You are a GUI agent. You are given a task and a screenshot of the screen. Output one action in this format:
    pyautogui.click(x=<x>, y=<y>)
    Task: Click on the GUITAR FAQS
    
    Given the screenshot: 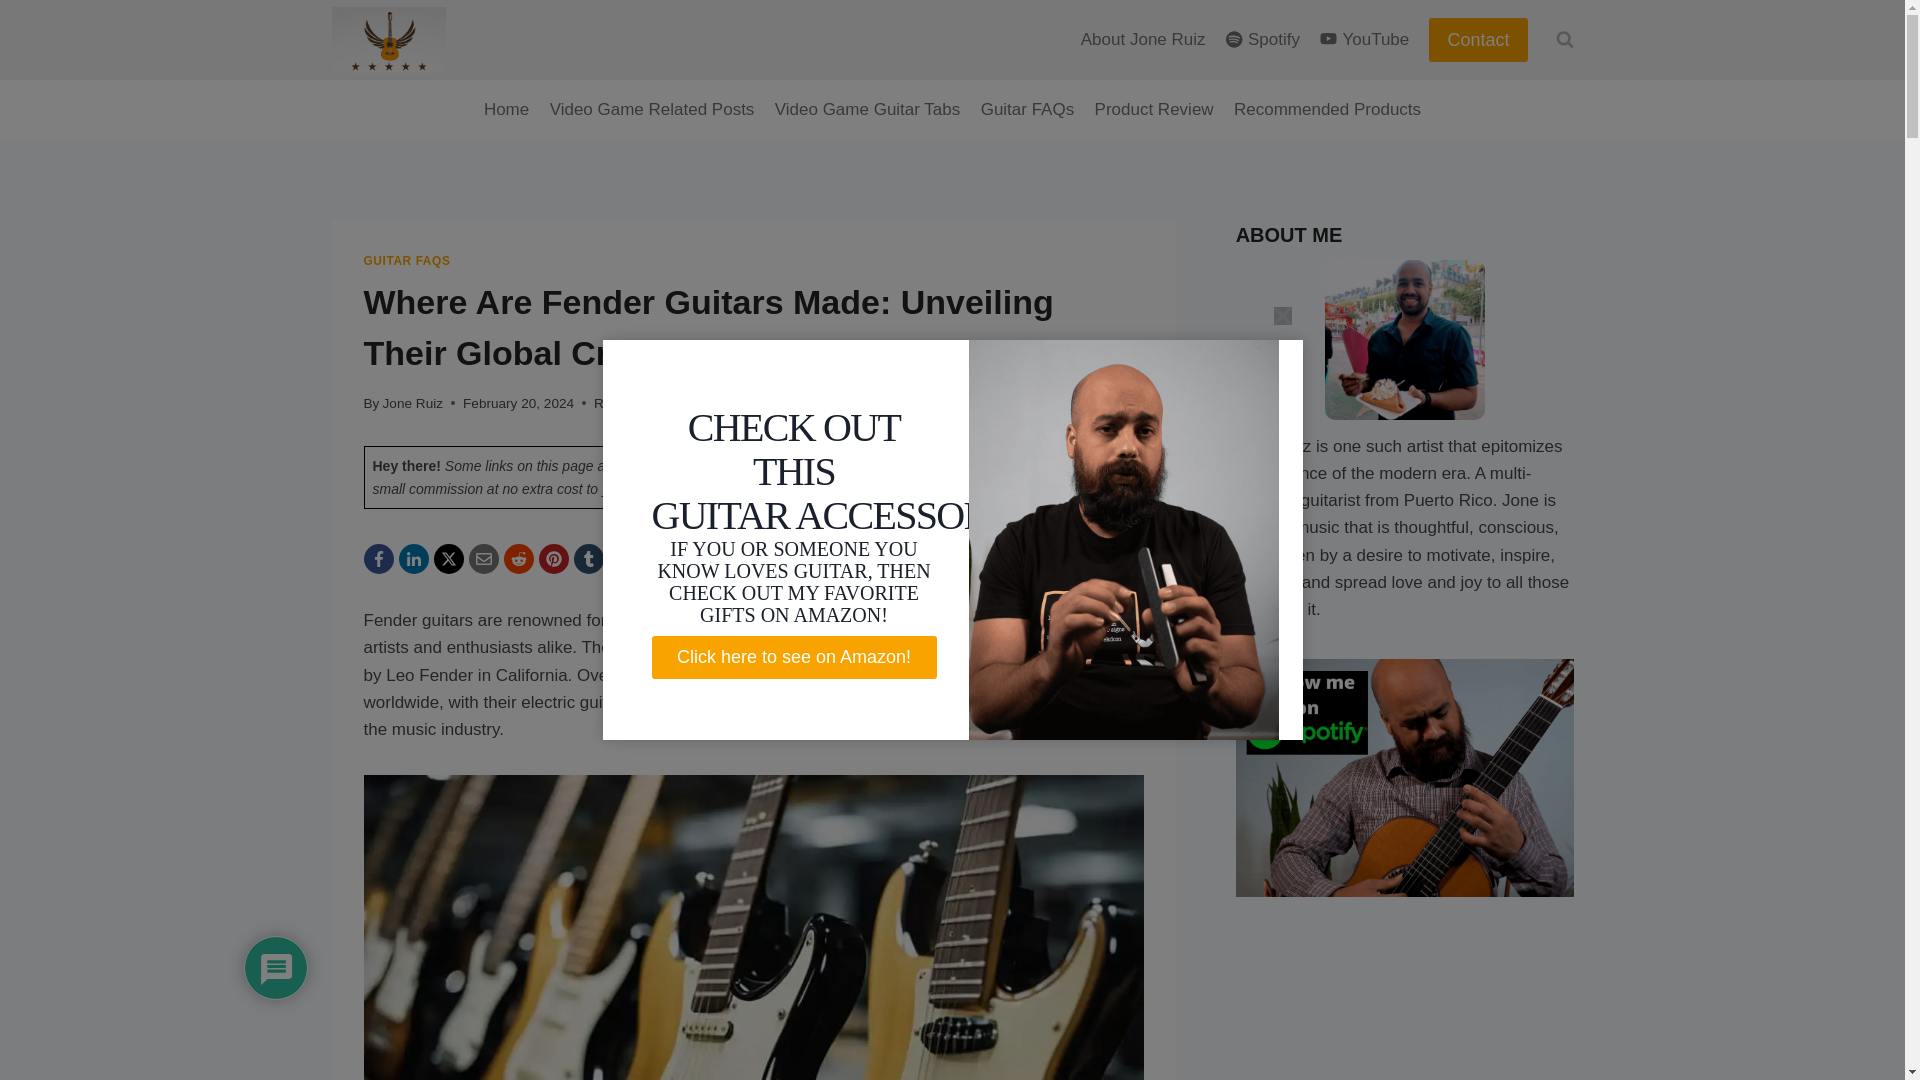 What is the action you would take?
    pyautogui.click(x=408, y=260)
    